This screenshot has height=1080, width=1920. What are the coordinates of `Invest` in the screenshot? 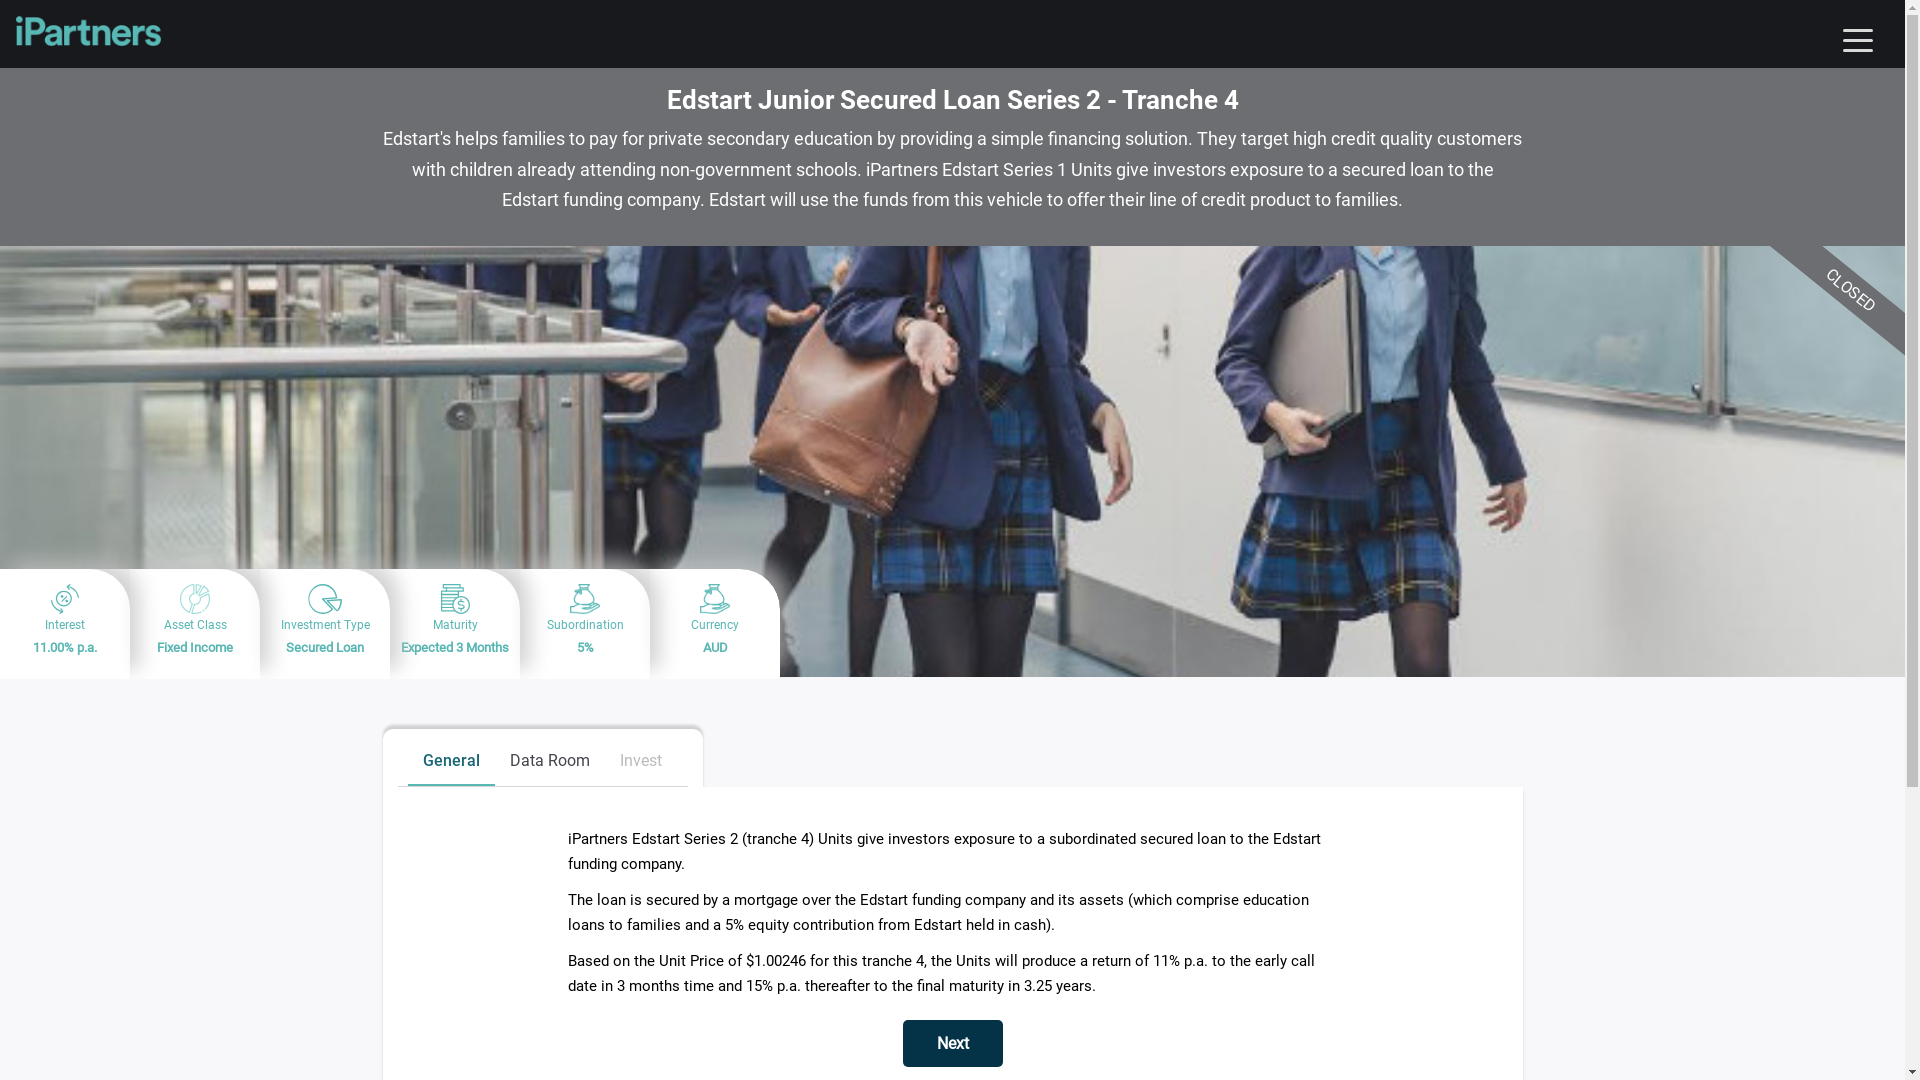 It's located at (641, 762).